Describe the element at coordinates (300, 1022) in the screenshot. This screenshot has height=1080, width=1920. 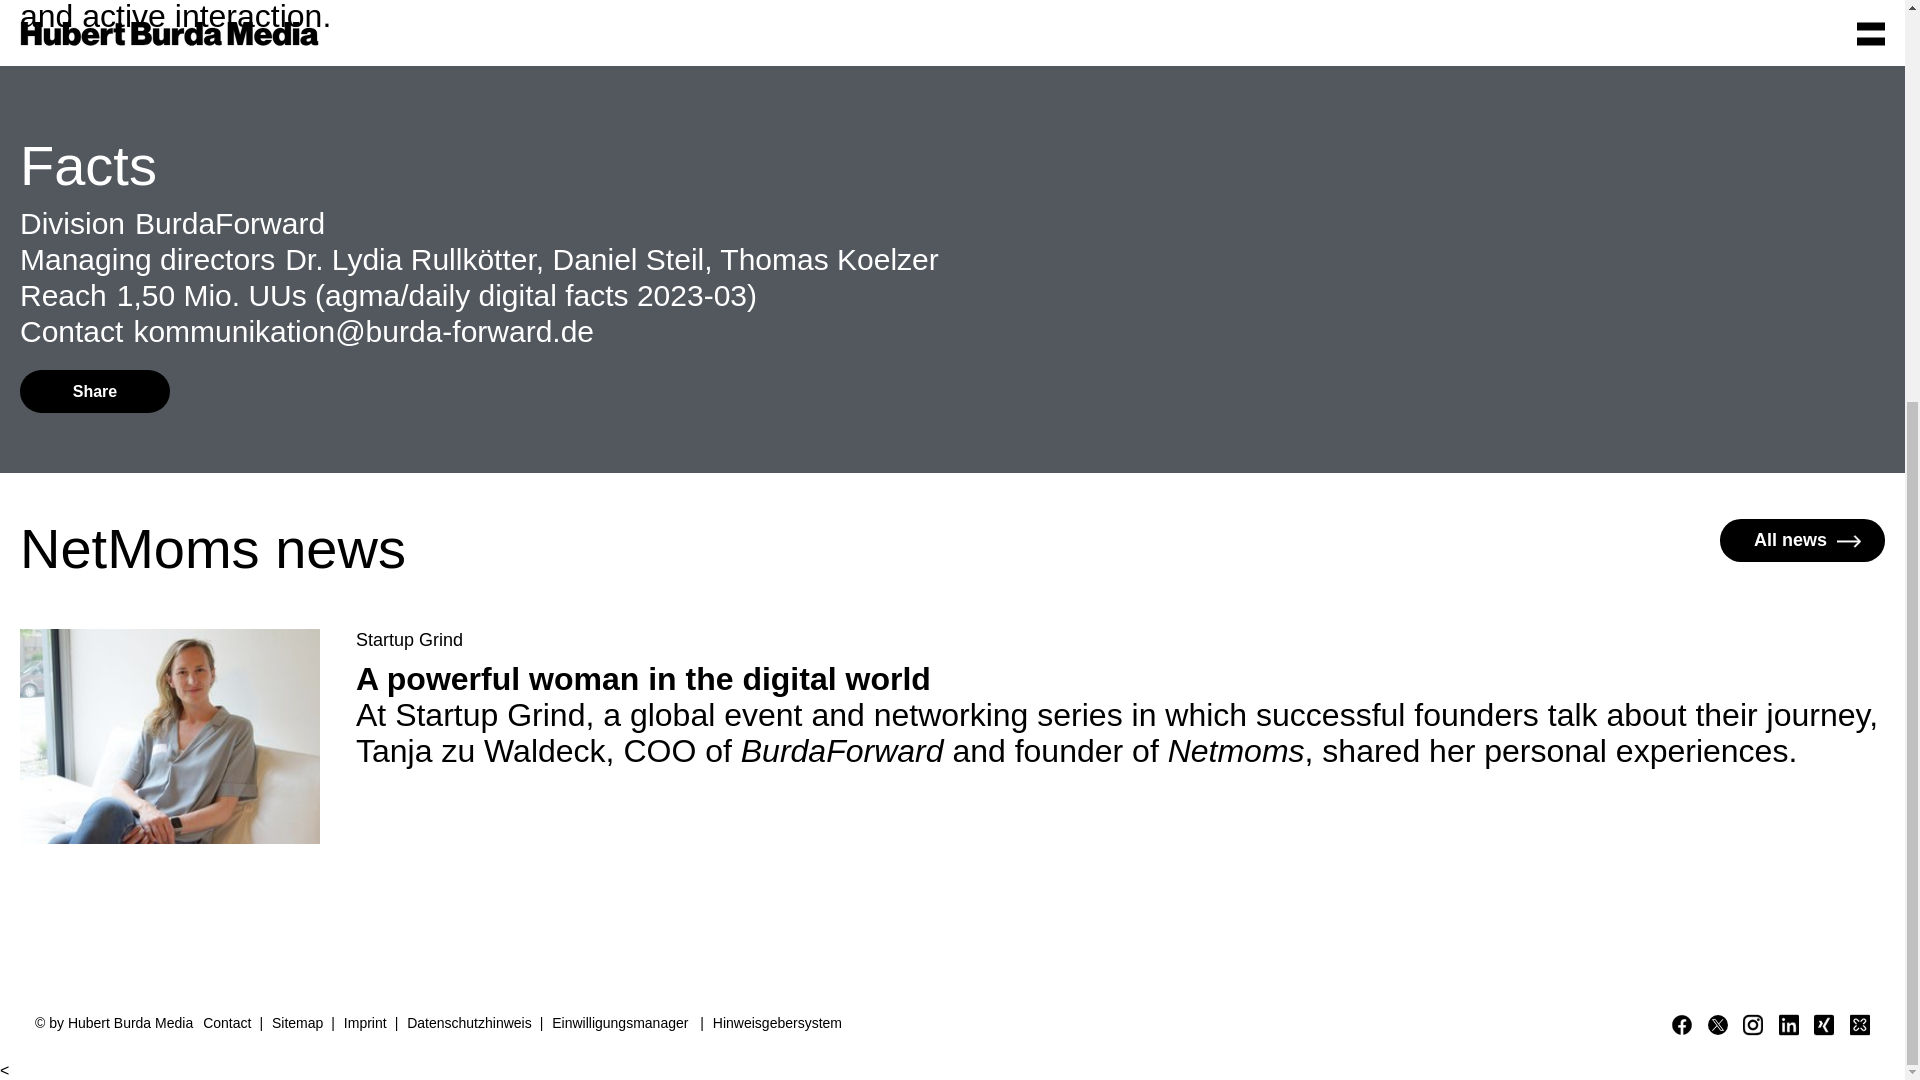
I see `Sitemap` at that location.